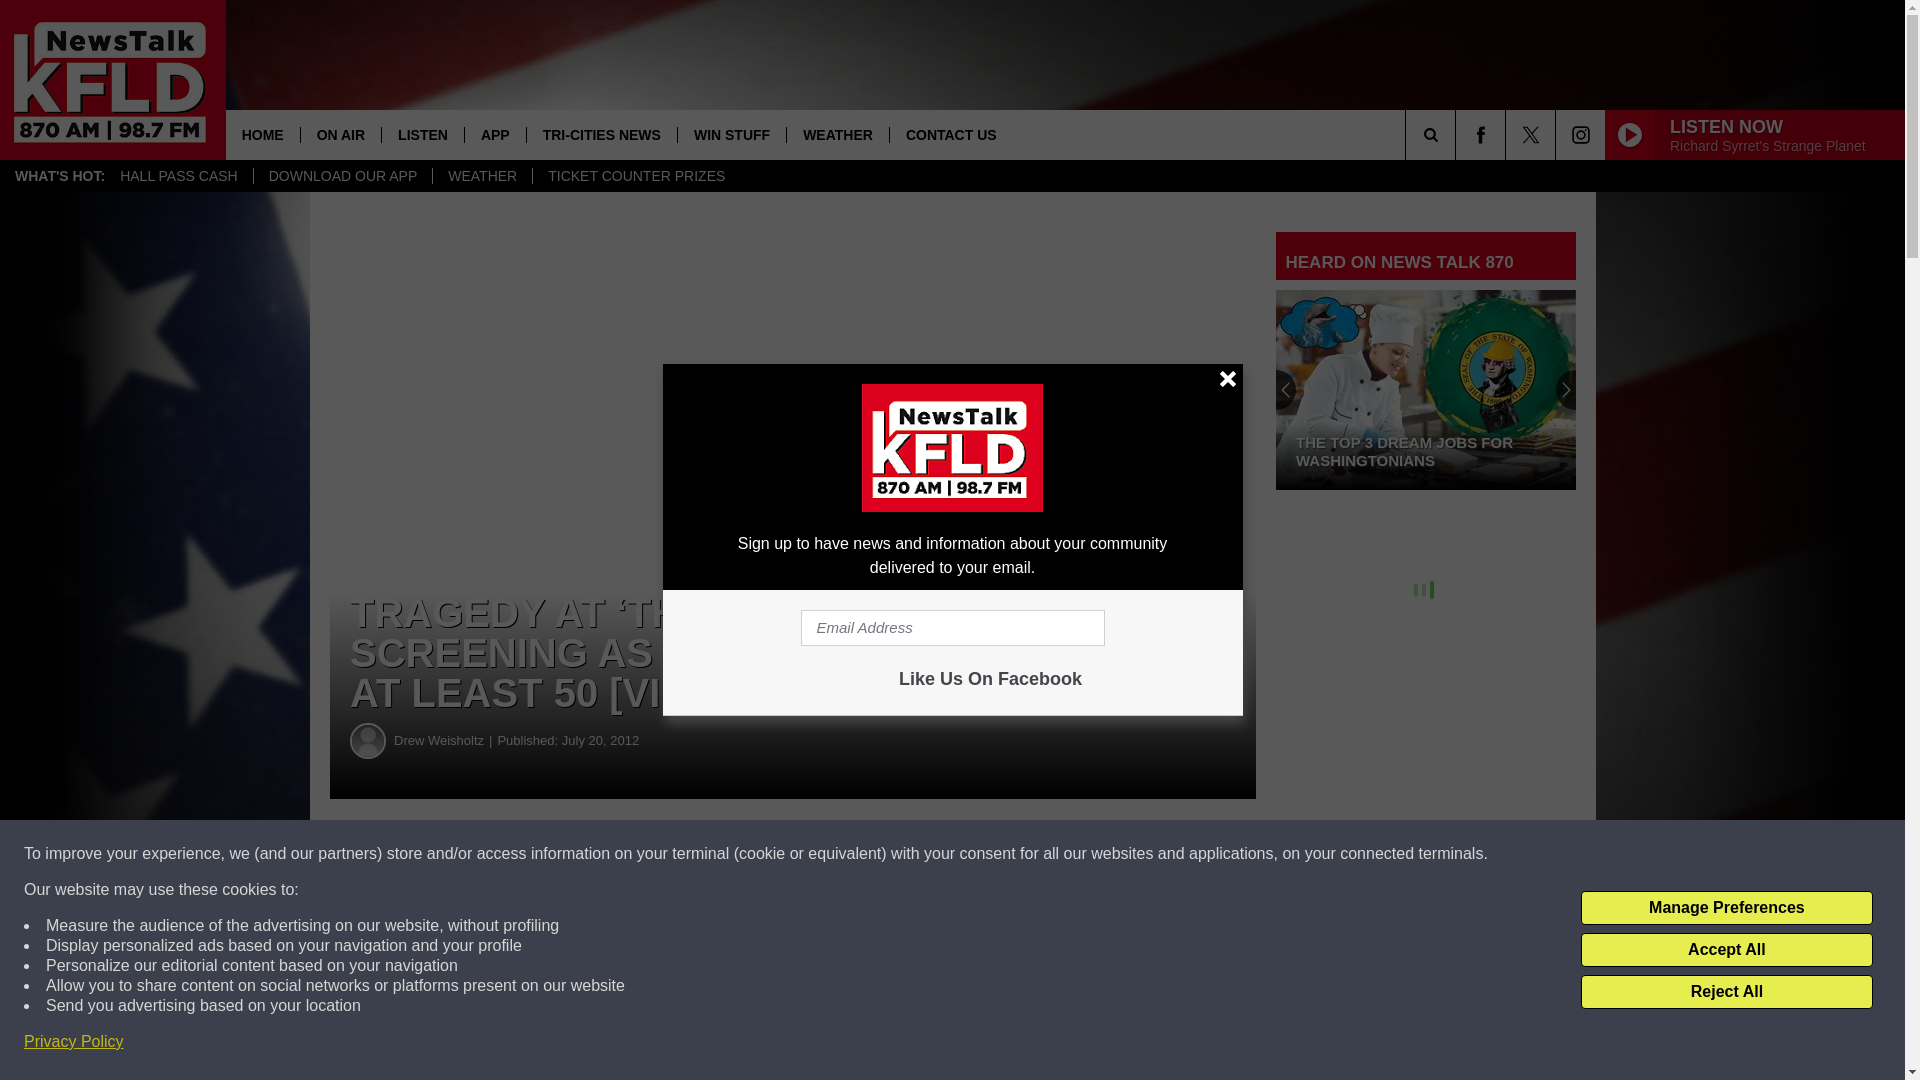 Image resolution: width=1920 pixels, height=1080 pixels. Describe the element at coordinates (340, 134) in the screenshot. I see `ON AIR` at that location.